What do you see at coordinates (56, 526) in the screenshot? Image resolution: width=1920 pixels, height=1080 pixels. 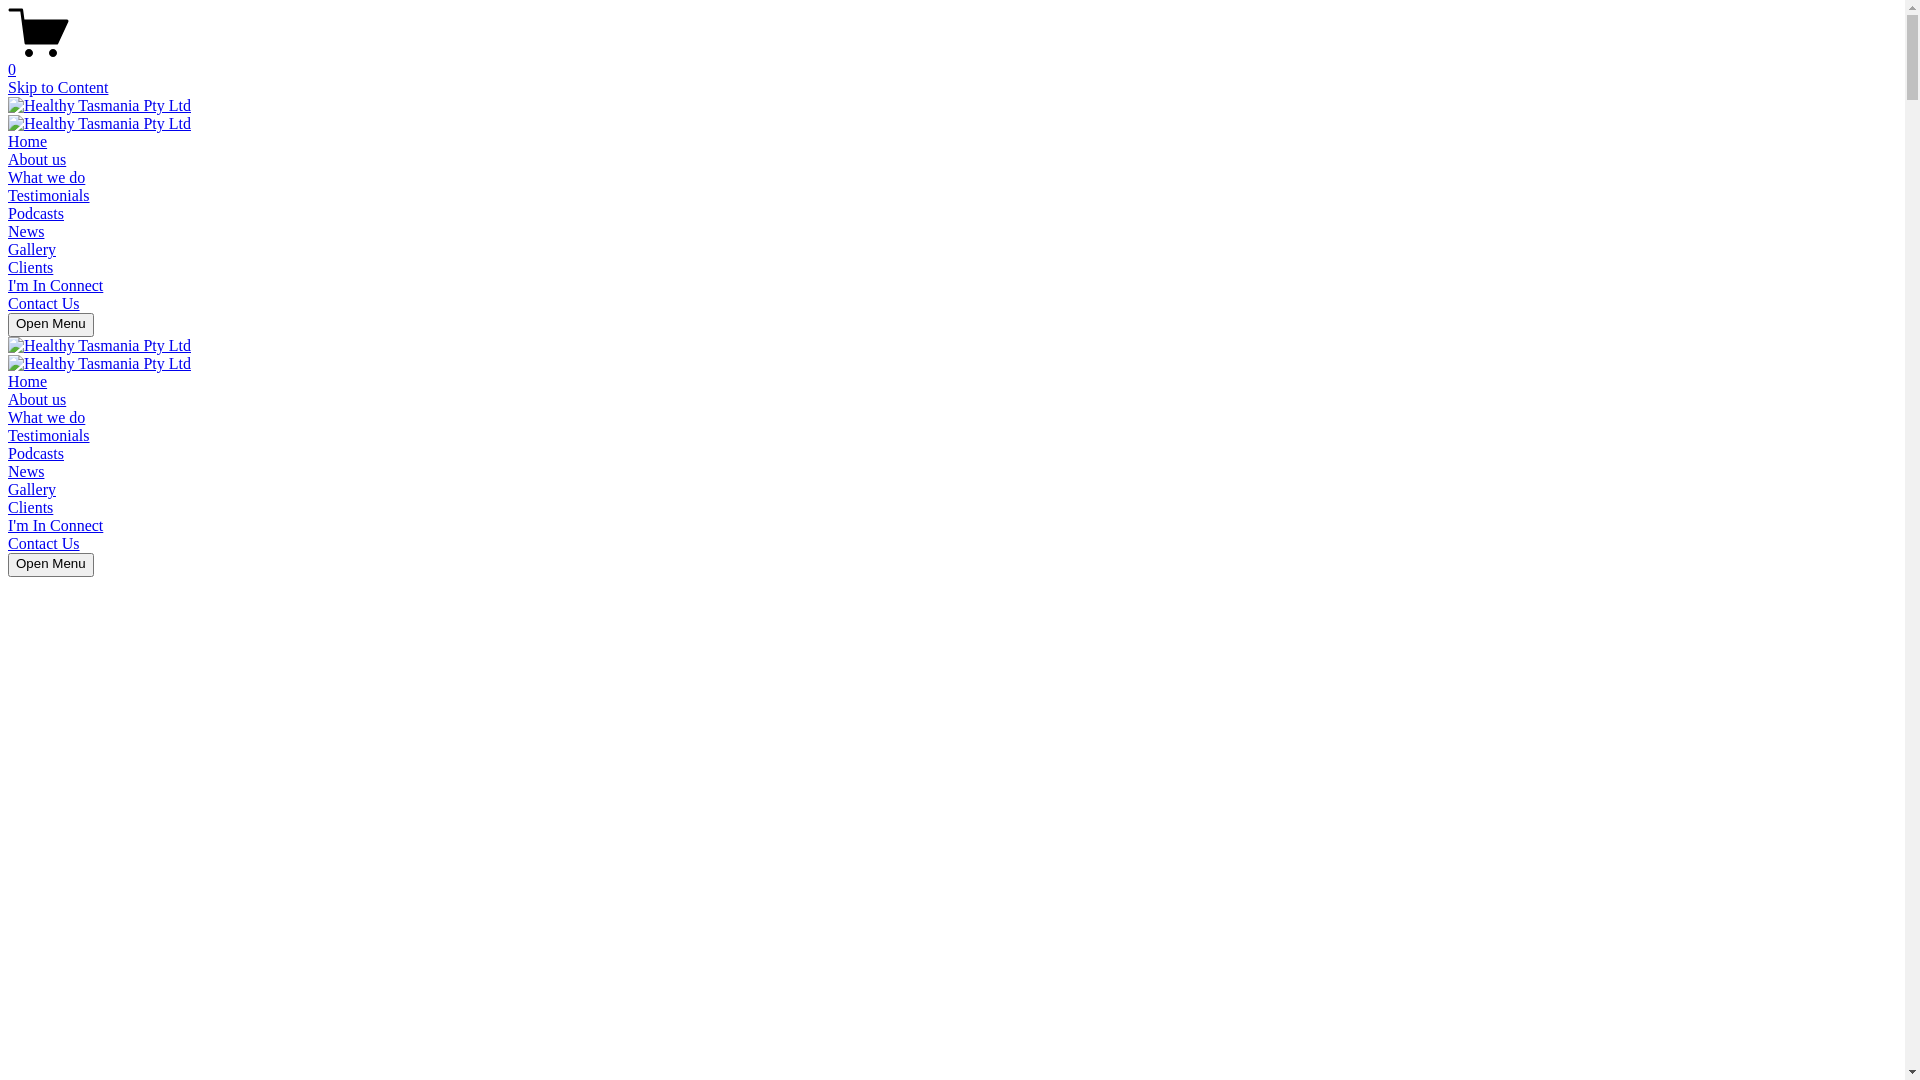 I see `I'm In Connect` at bounding box center [56, 526].